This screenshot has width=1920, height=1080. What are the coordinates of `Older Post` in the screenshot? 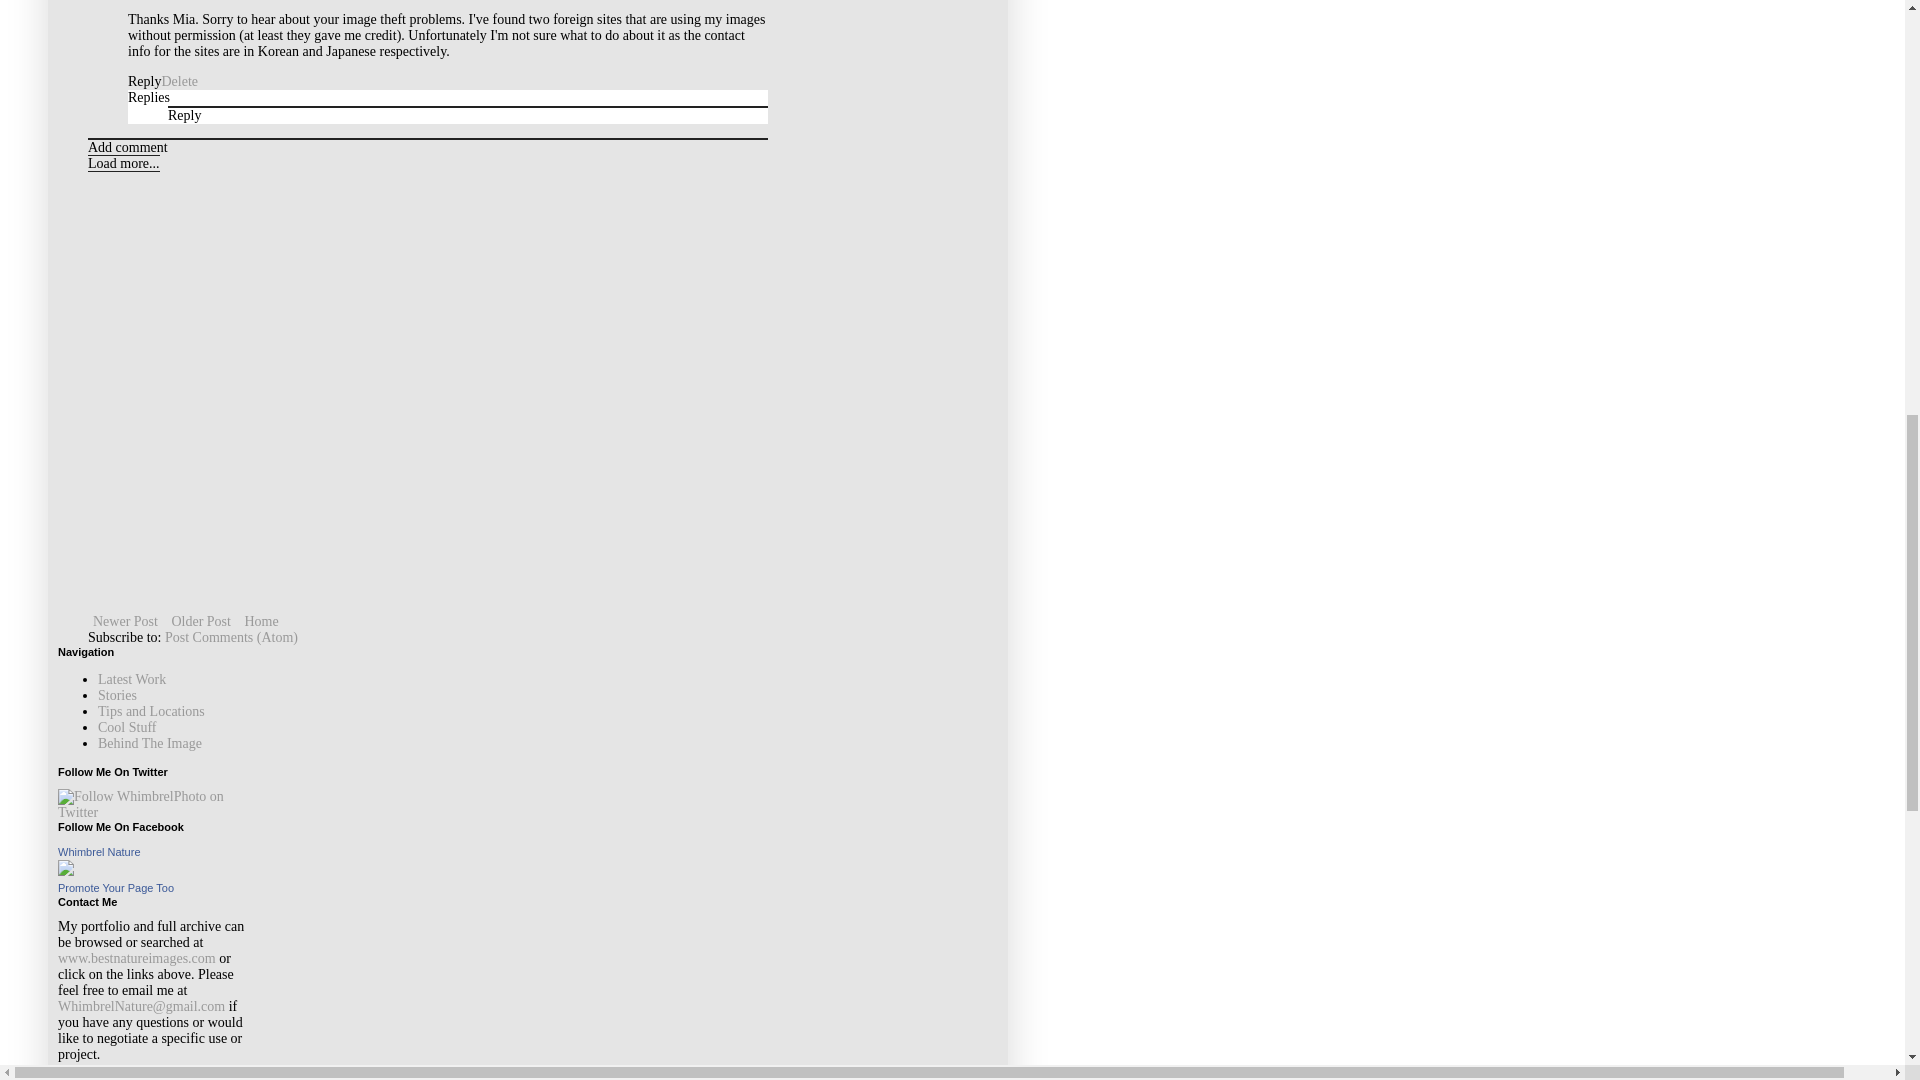 It's located at (200, 621).